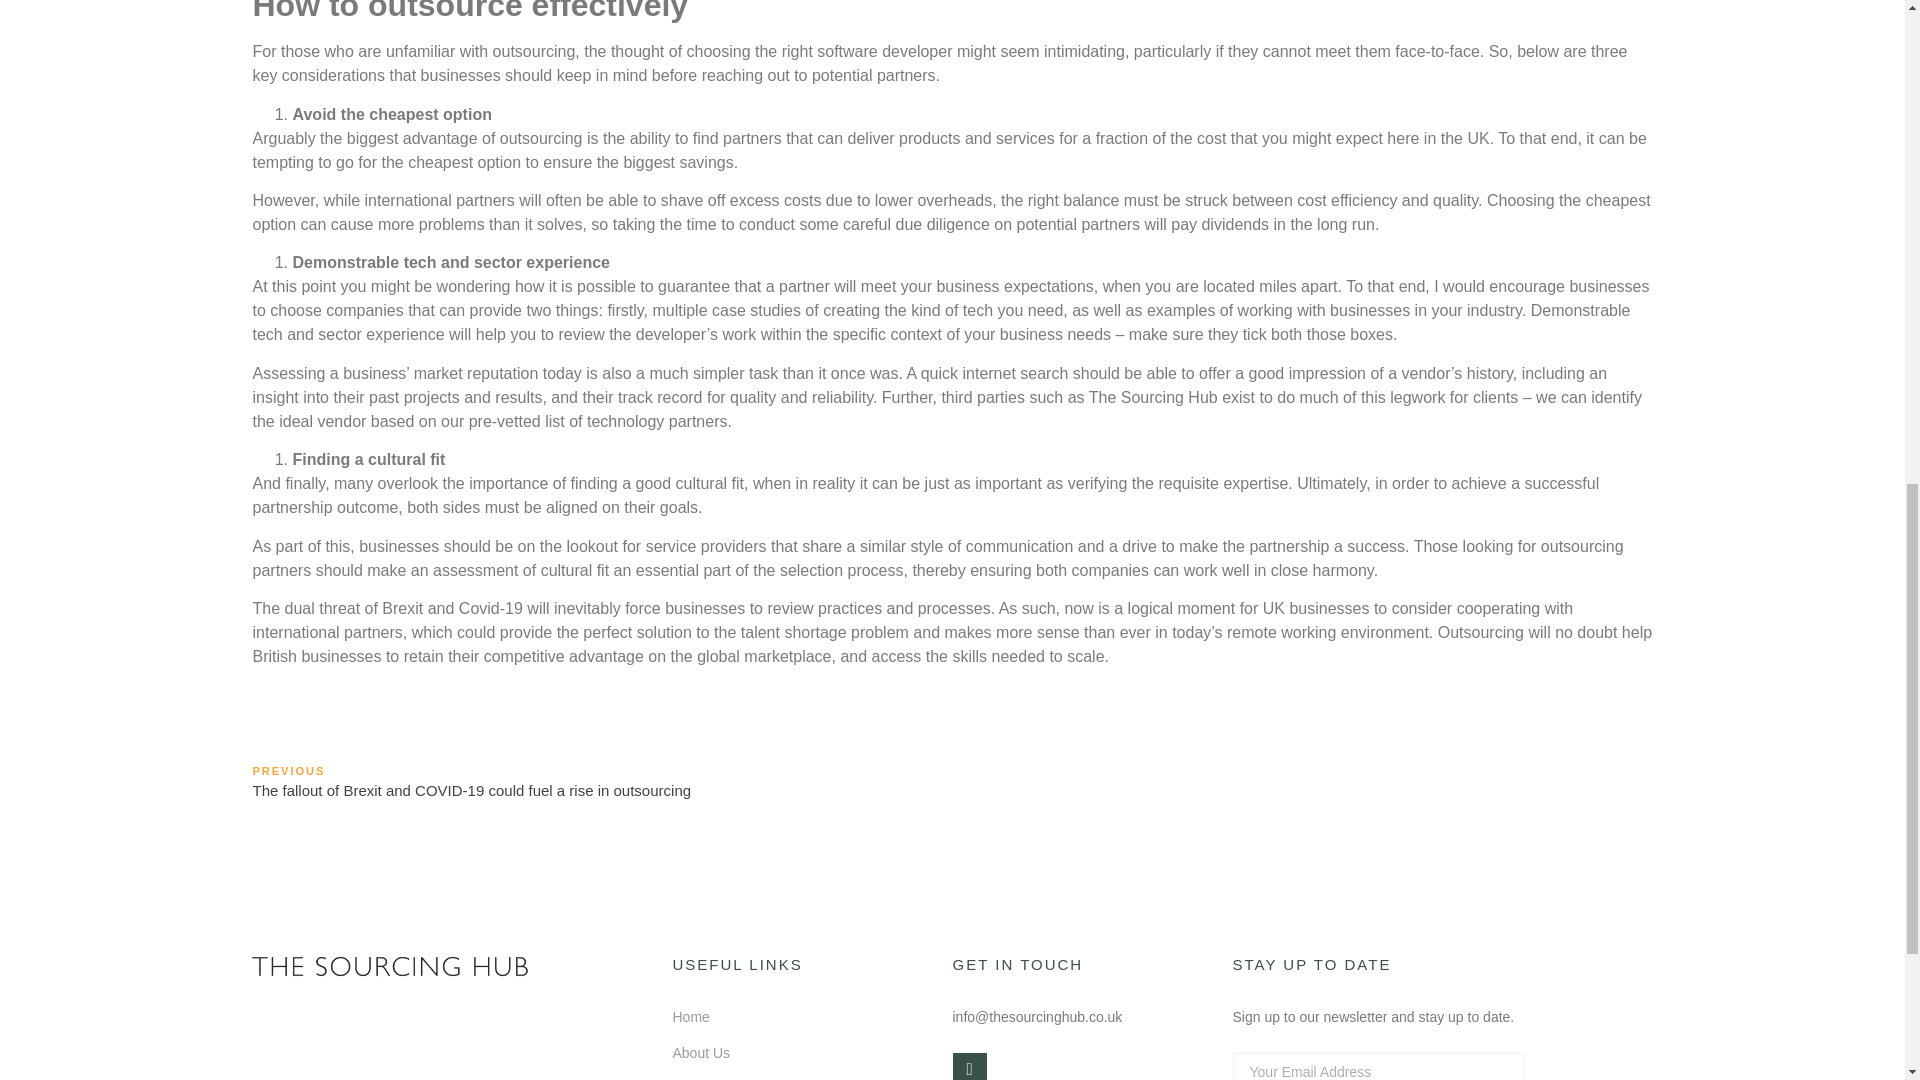  What do you see at coordinates (690, 1016) in the screenshot?
I see `Home` at bounding box center [690, 1016].